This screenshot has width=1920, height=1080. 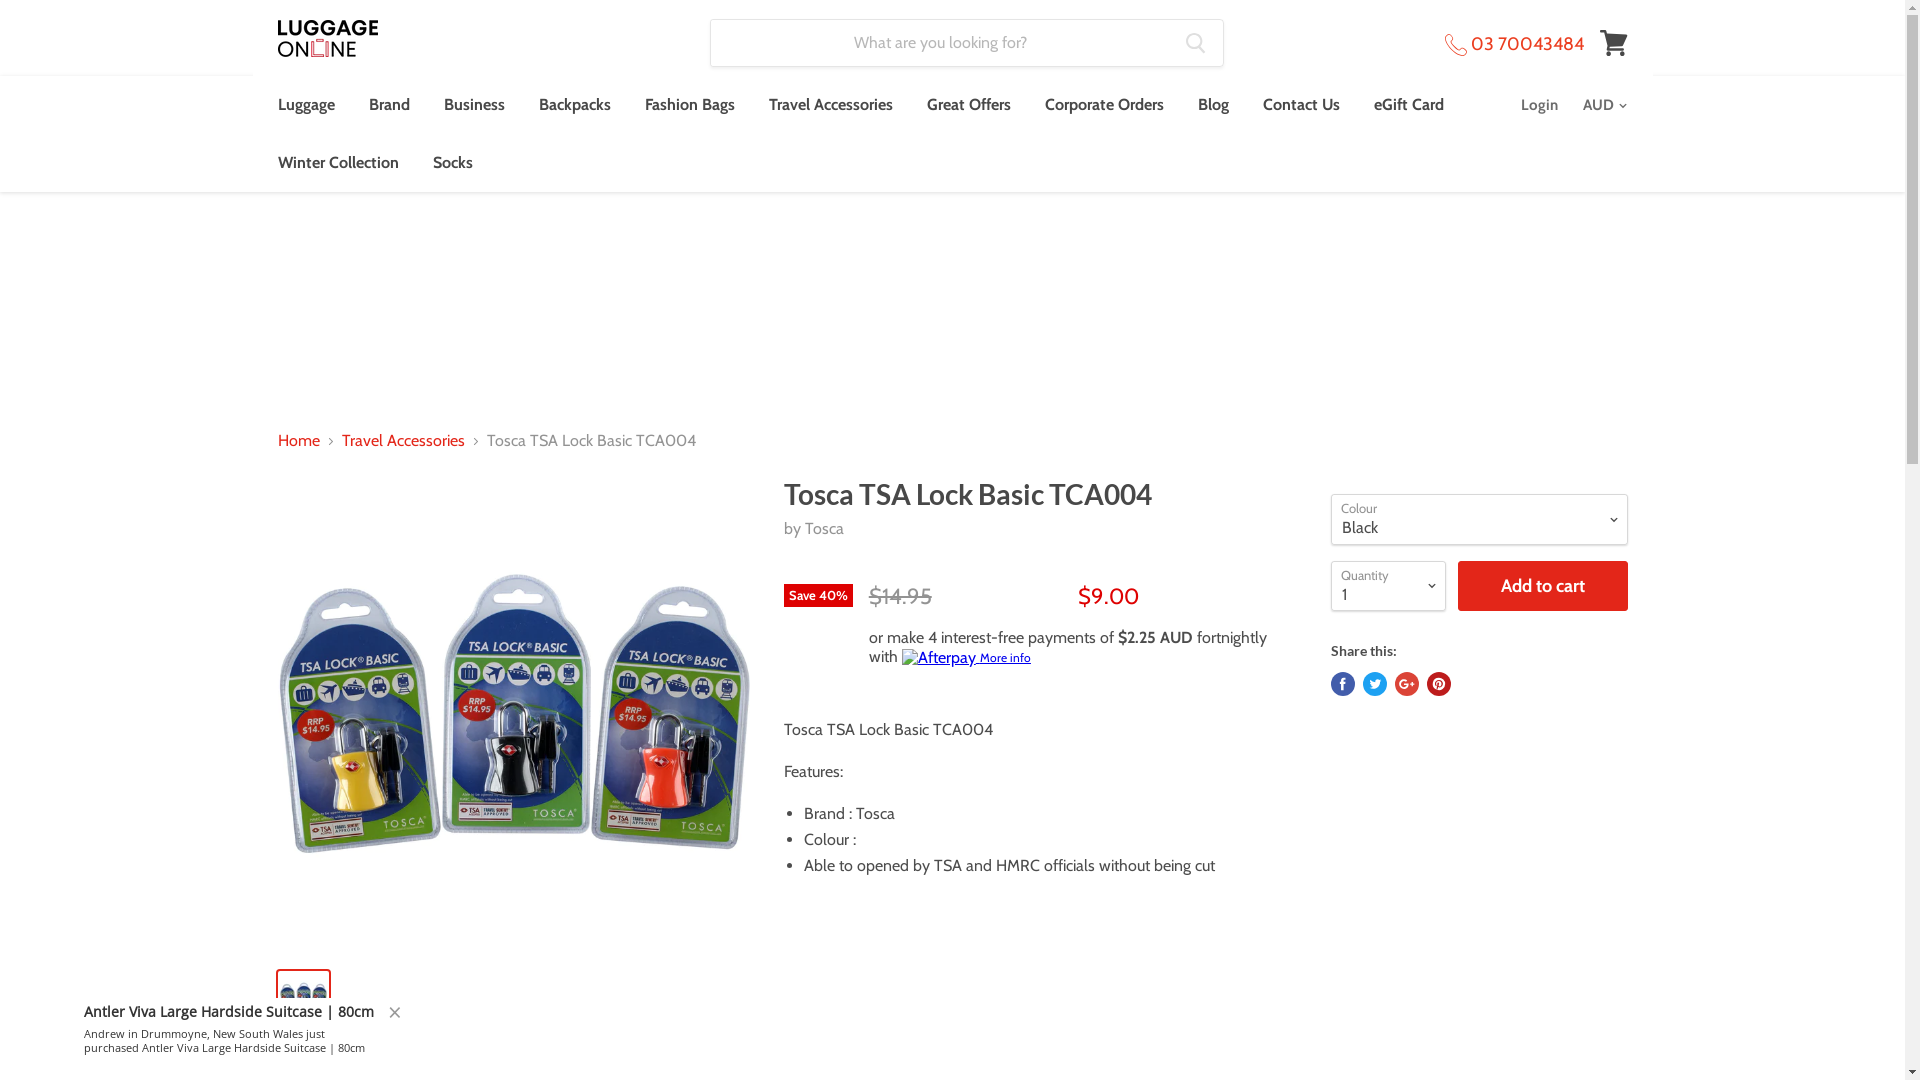 I want to click on Share on Facebook, so click(x=1342, y=684).